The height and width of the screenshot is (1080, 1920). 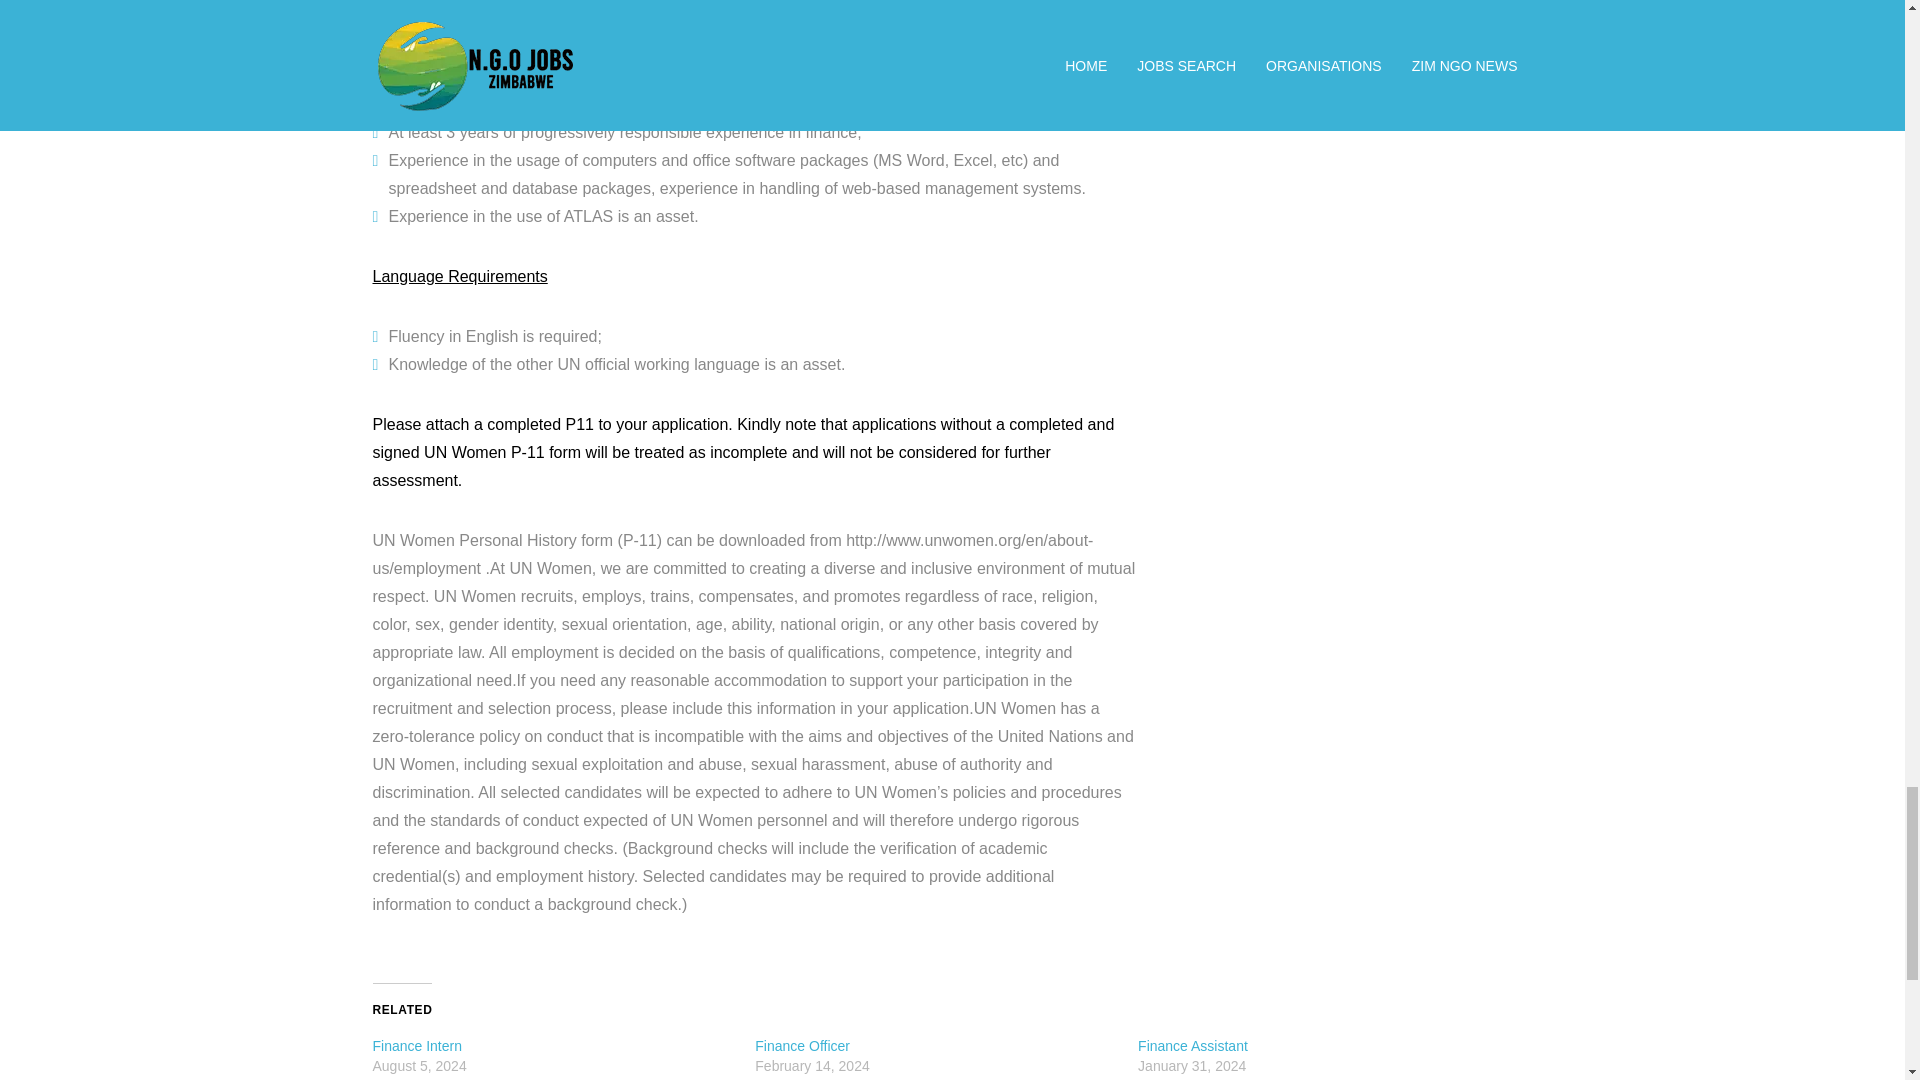 I want to click on Finance Officer, so click(x=802, y=1046).